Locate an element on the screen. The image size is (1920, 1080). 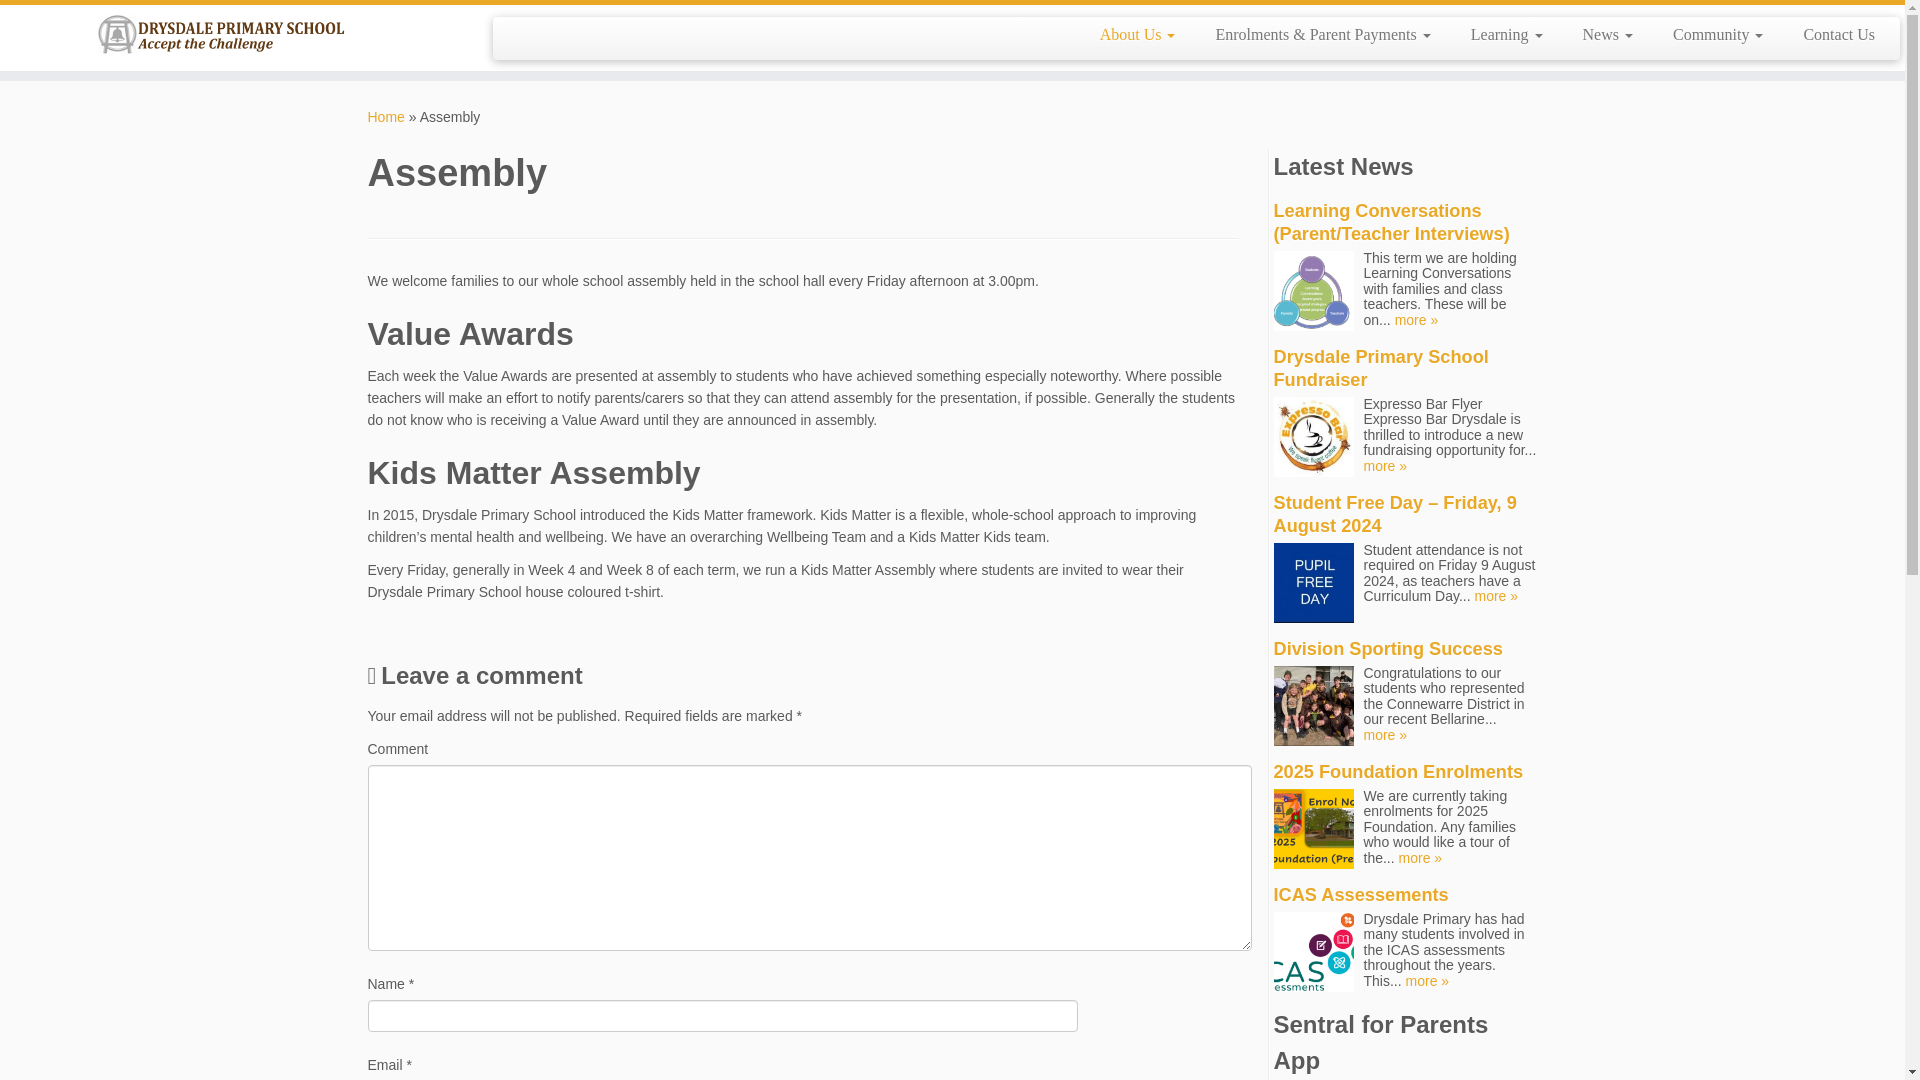
Contact Us is located at coordinates (1829, 34).